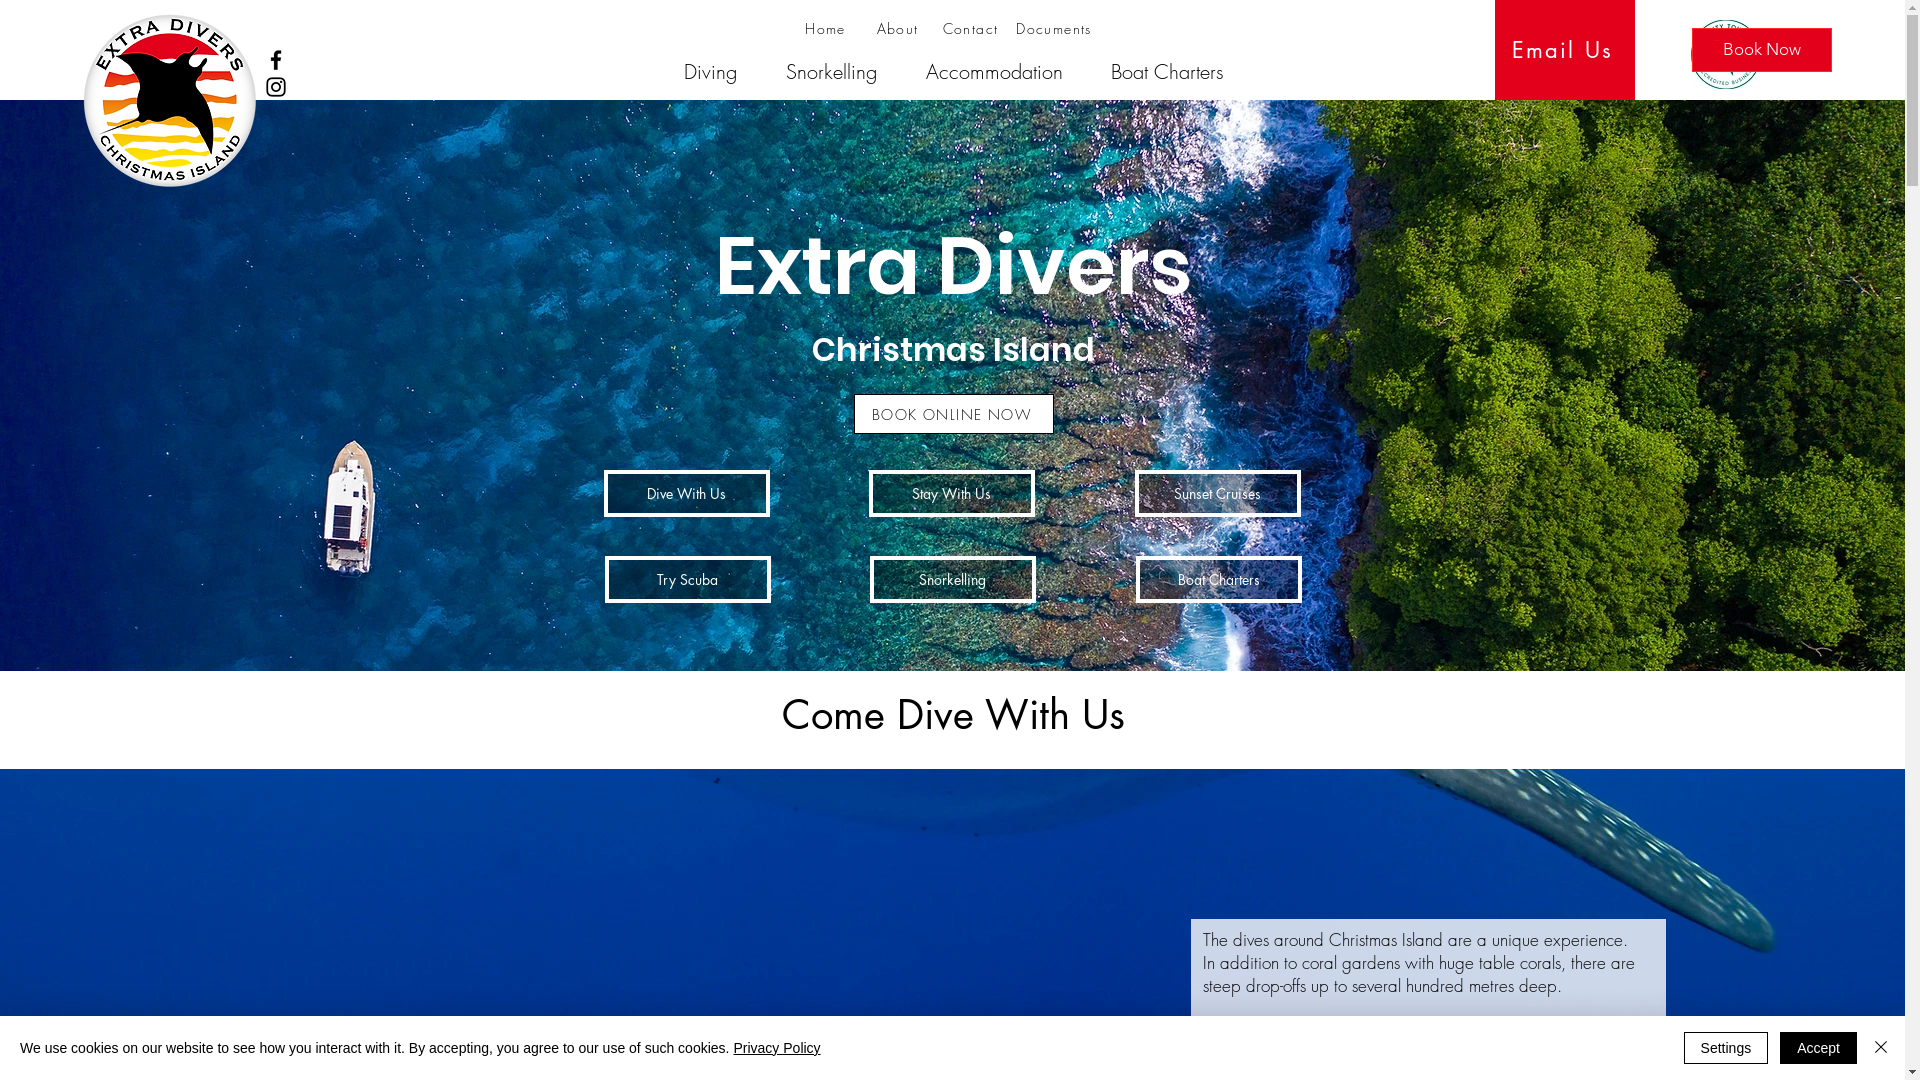 This screenshot has height=1080, width=1920. I want to click on Contact, so click(972, 28).